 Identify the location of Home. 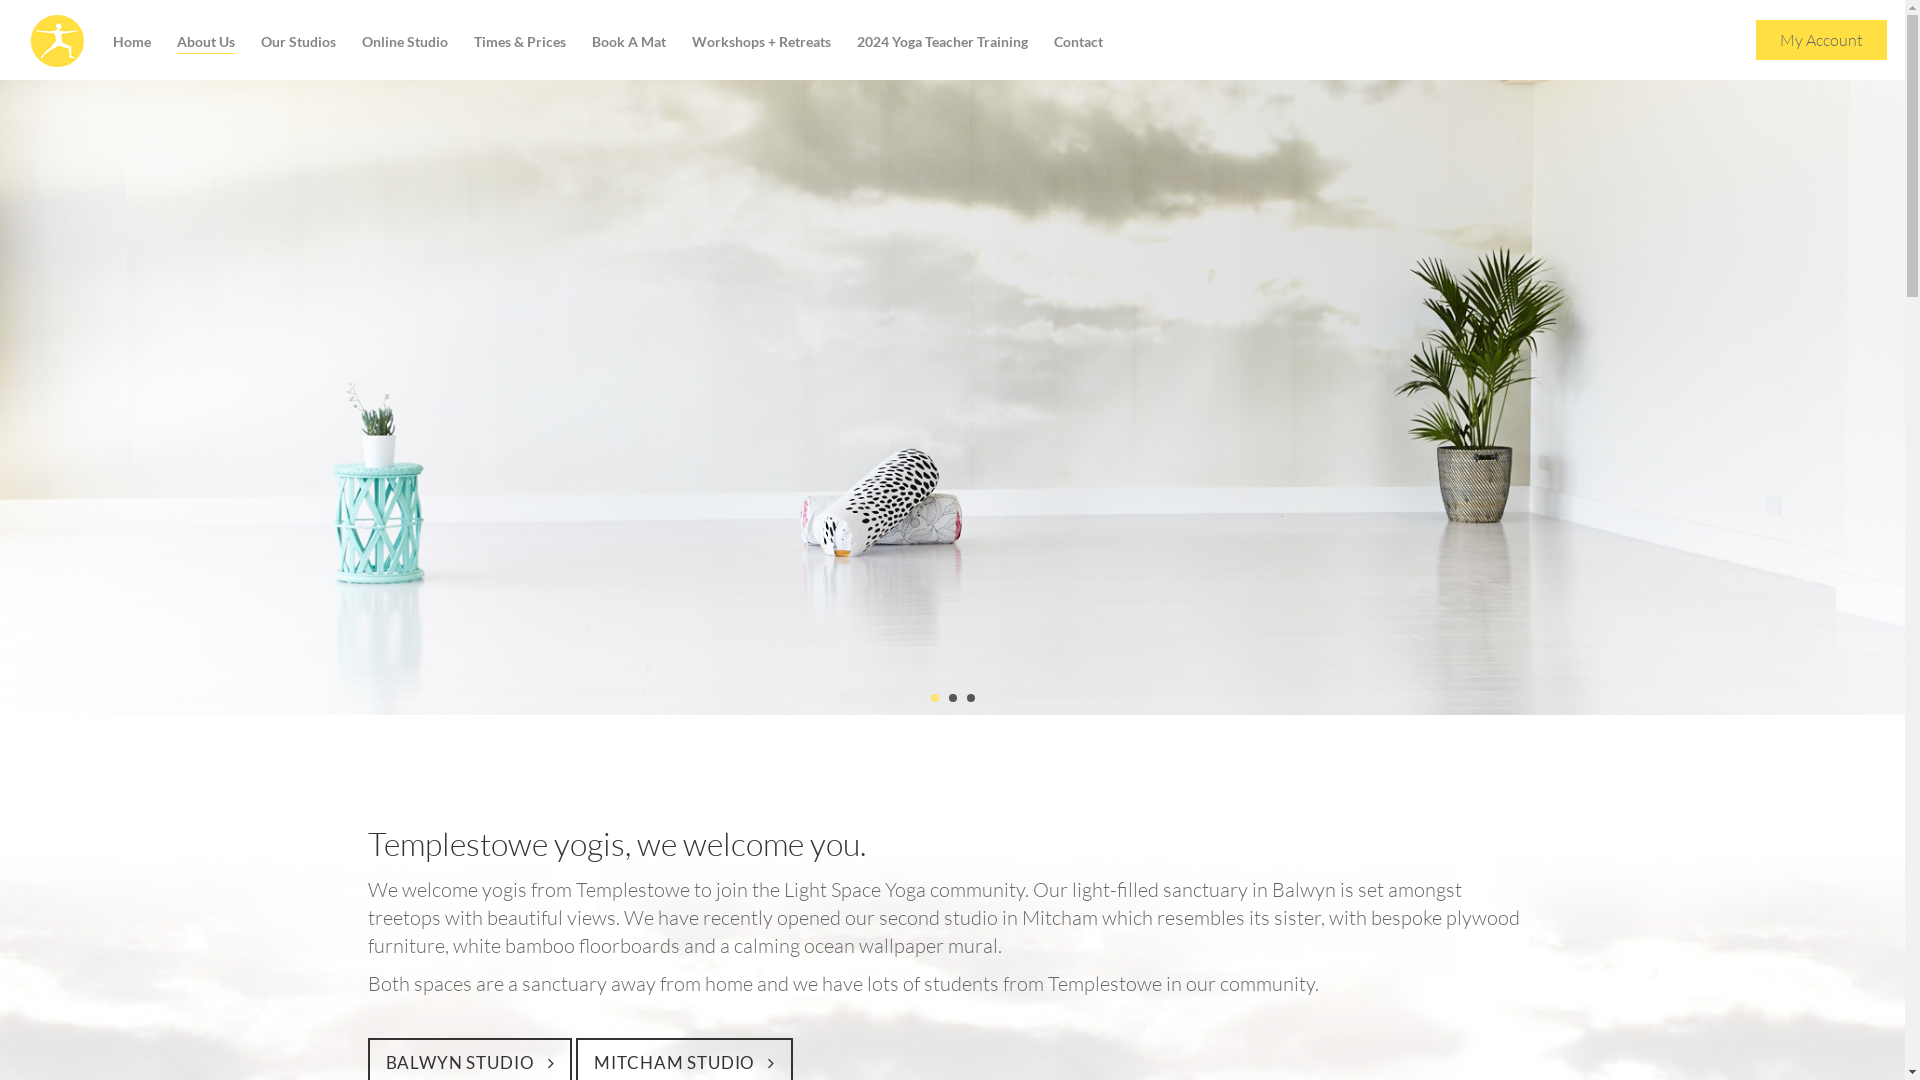
(132, 46).